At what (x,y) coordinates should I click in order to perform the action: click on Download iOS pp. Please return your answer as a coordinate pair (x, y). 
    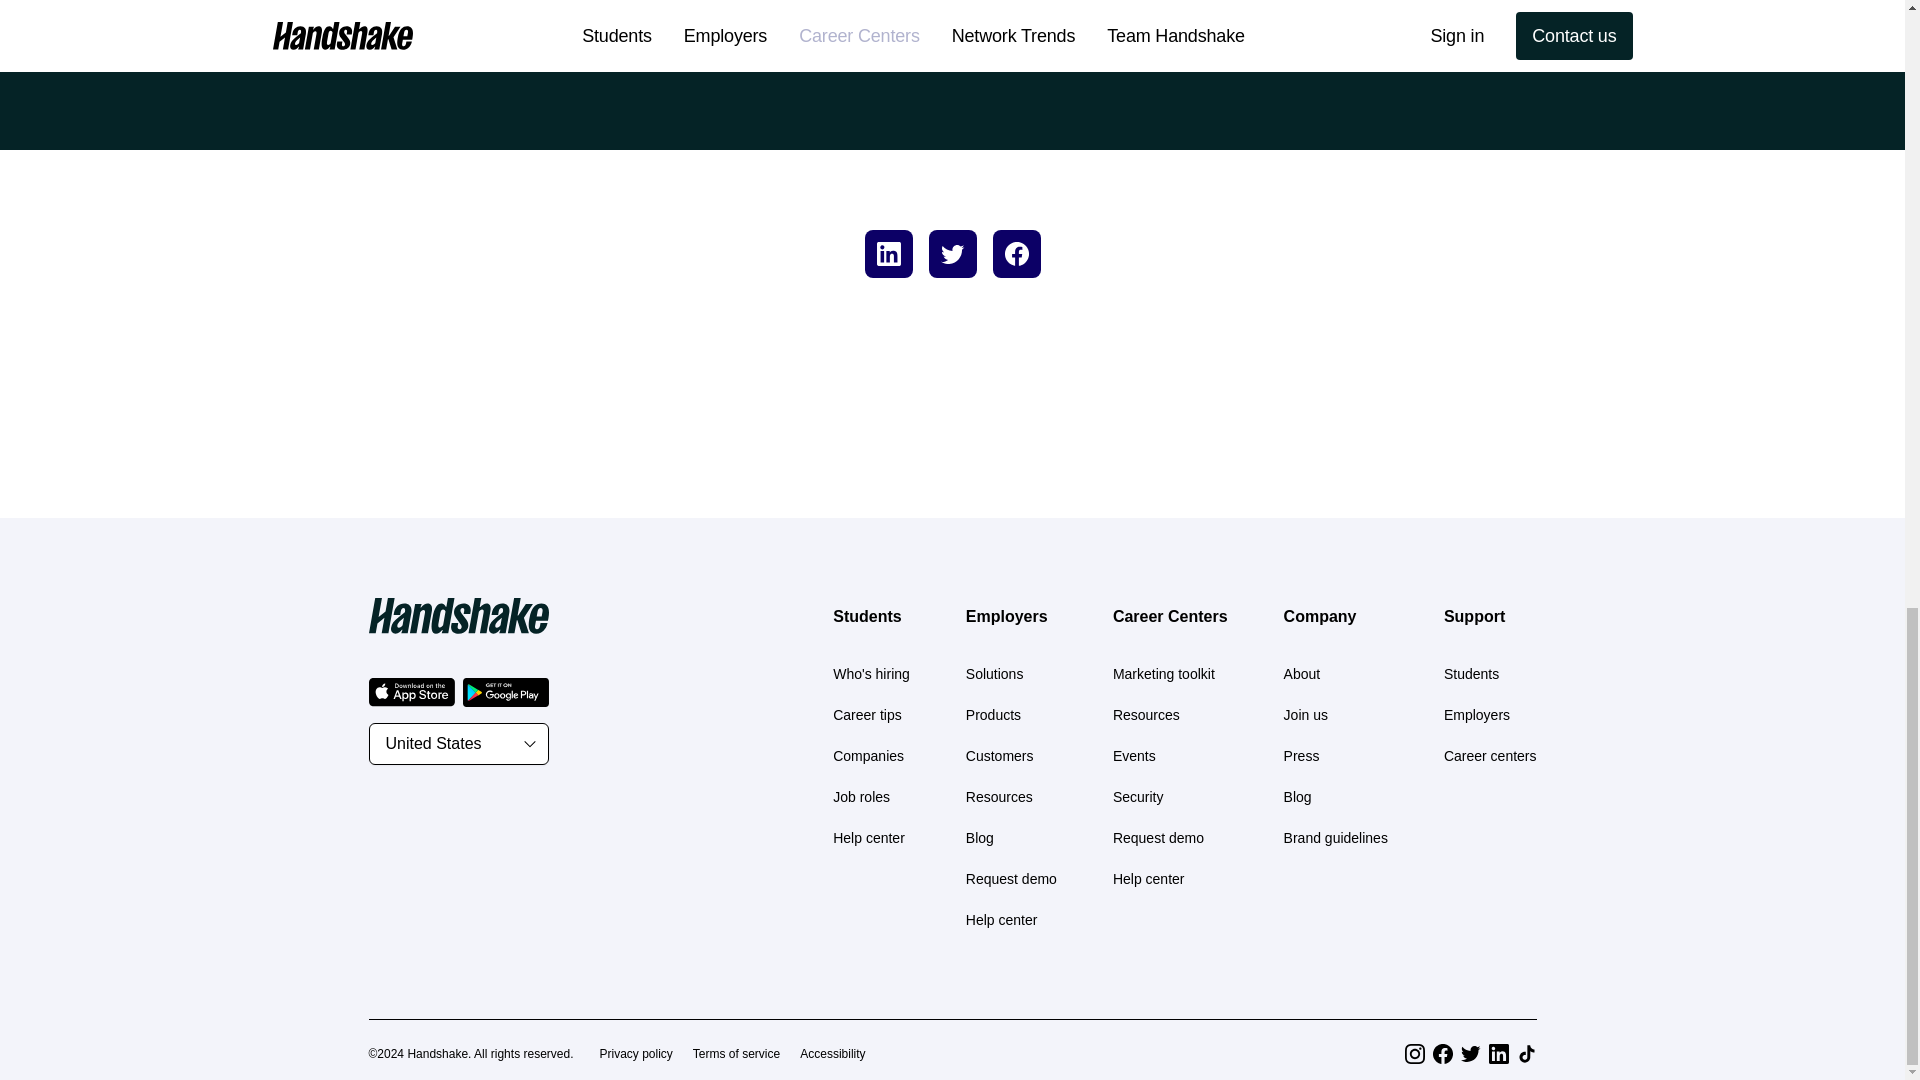
    Looking at the image, I should click on (410, 692).